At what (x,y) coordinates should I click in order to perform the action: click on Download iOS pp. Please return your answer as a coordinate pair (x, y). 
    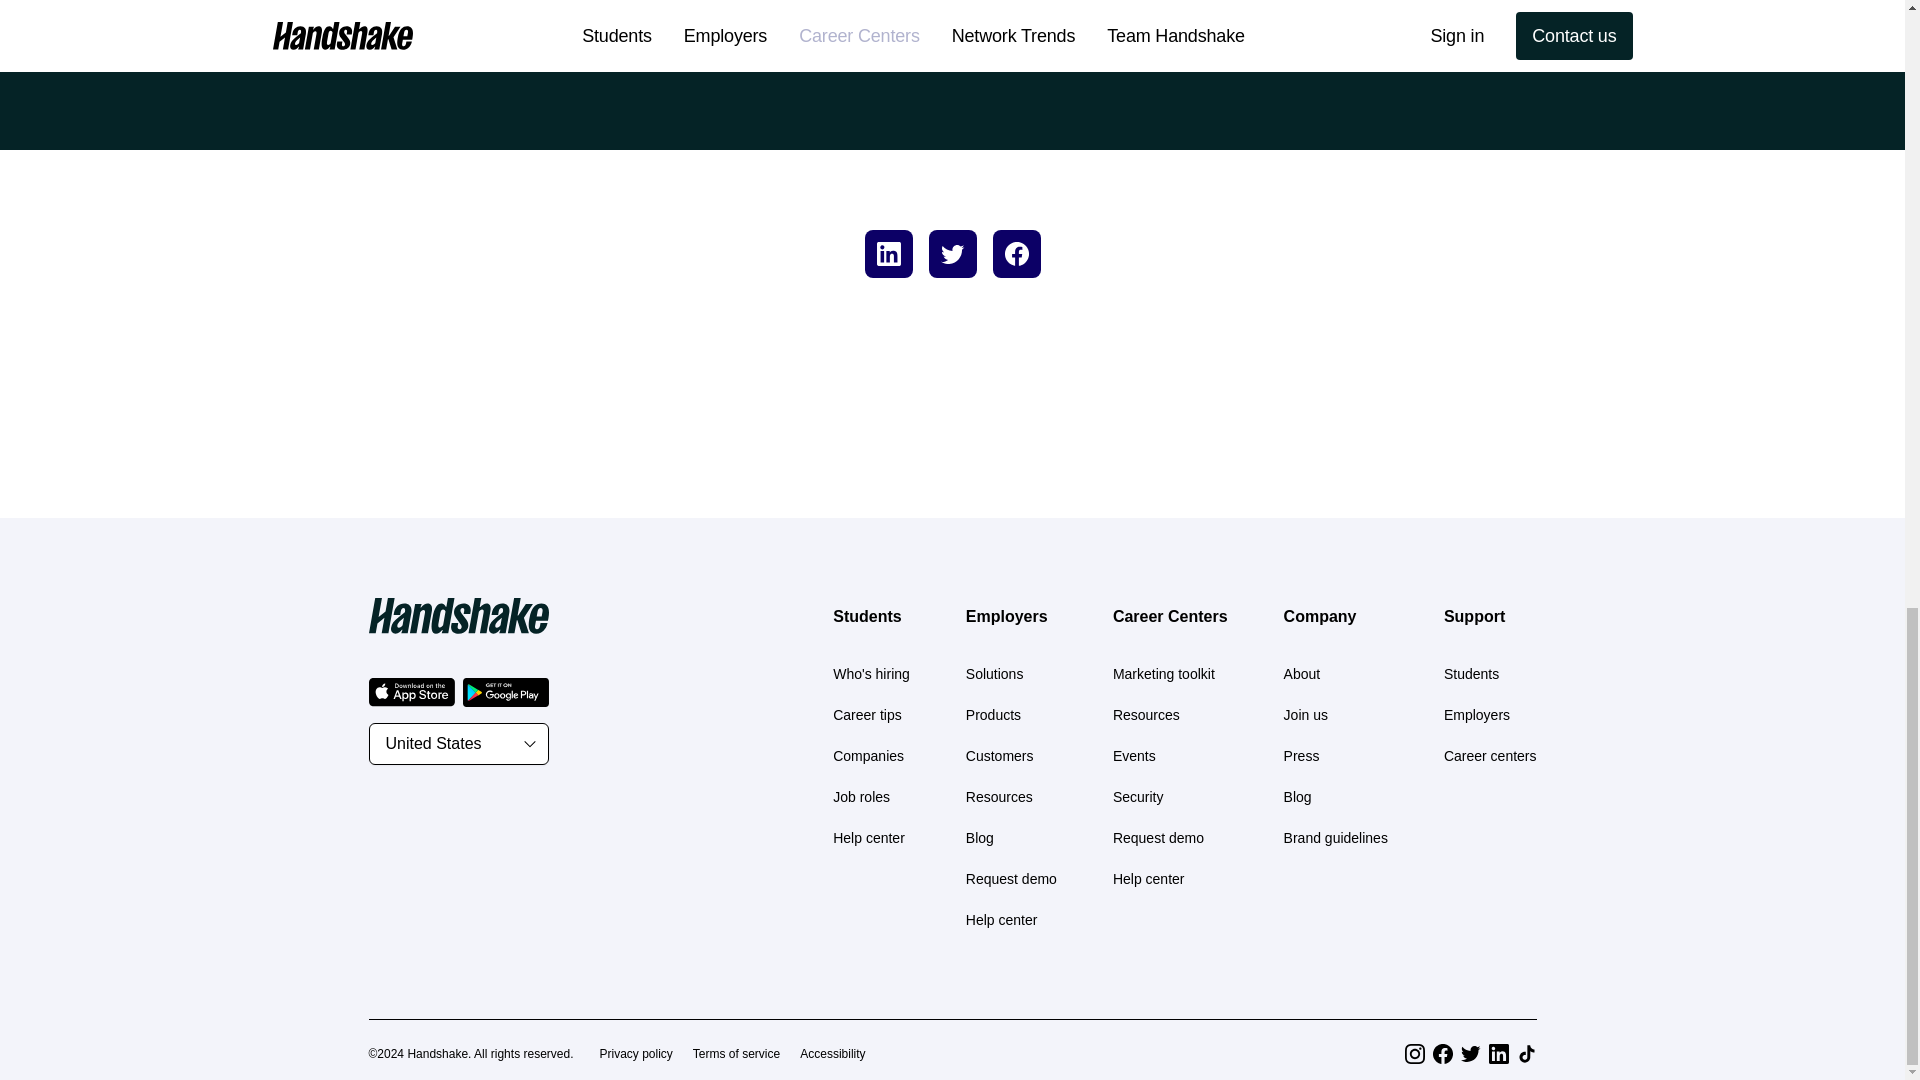
    Looking at the image, I should click on (410, 692).